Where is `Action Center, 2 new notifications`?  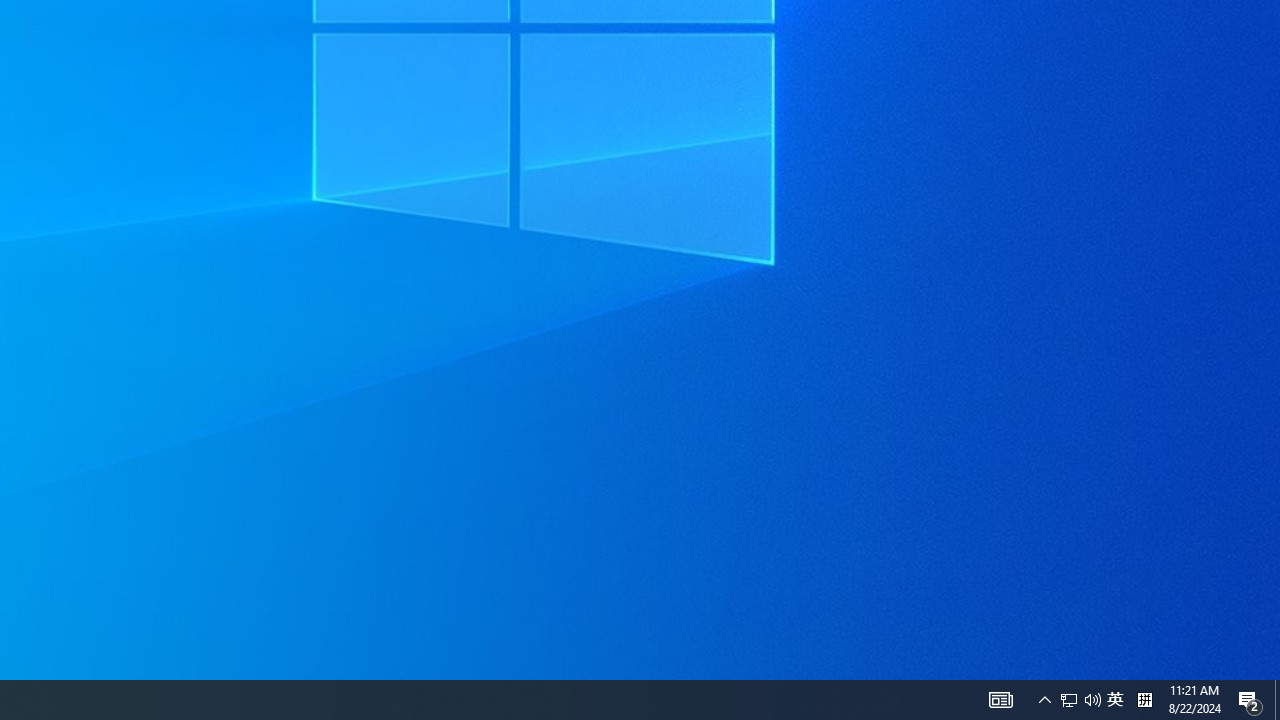
Action Center, 2 new notifications is located at coordinates (1250, 700).